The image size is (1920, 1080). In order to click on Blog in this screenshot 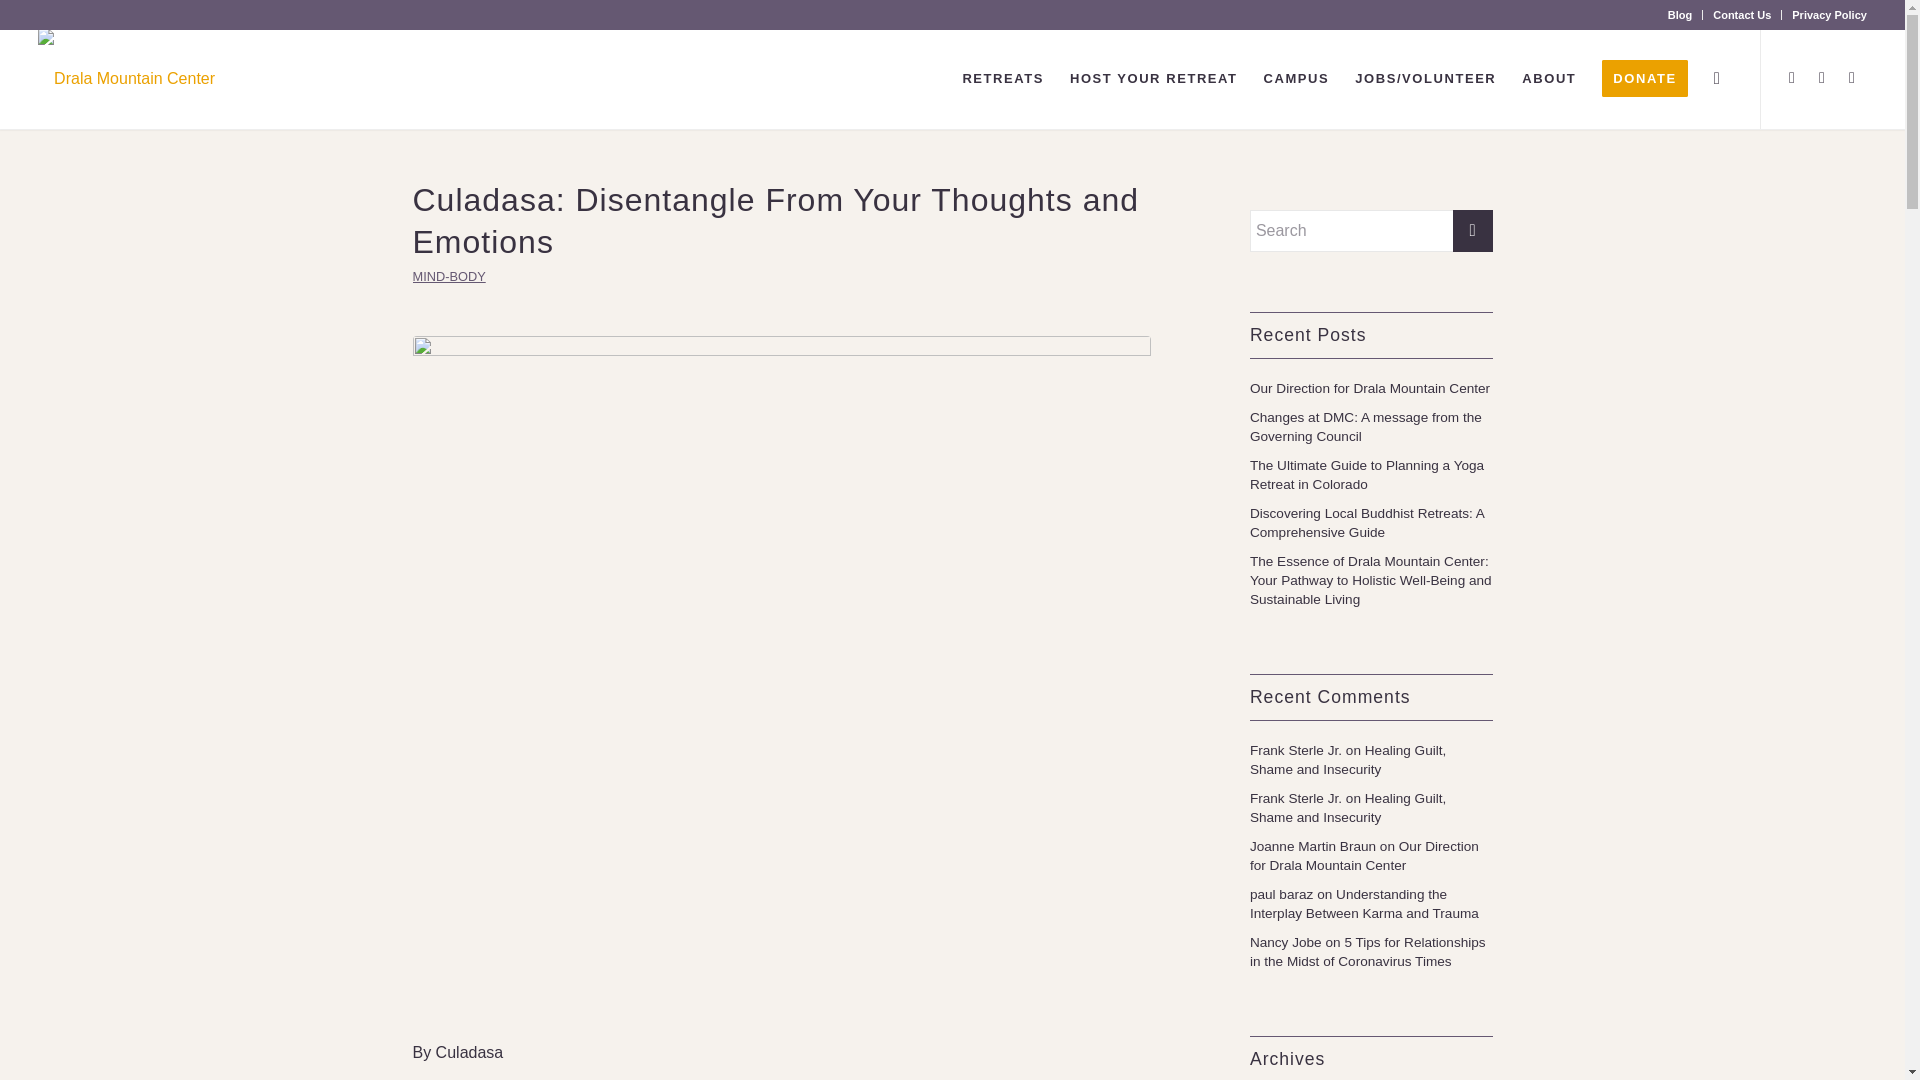, I will do `click(1680, 15)`.